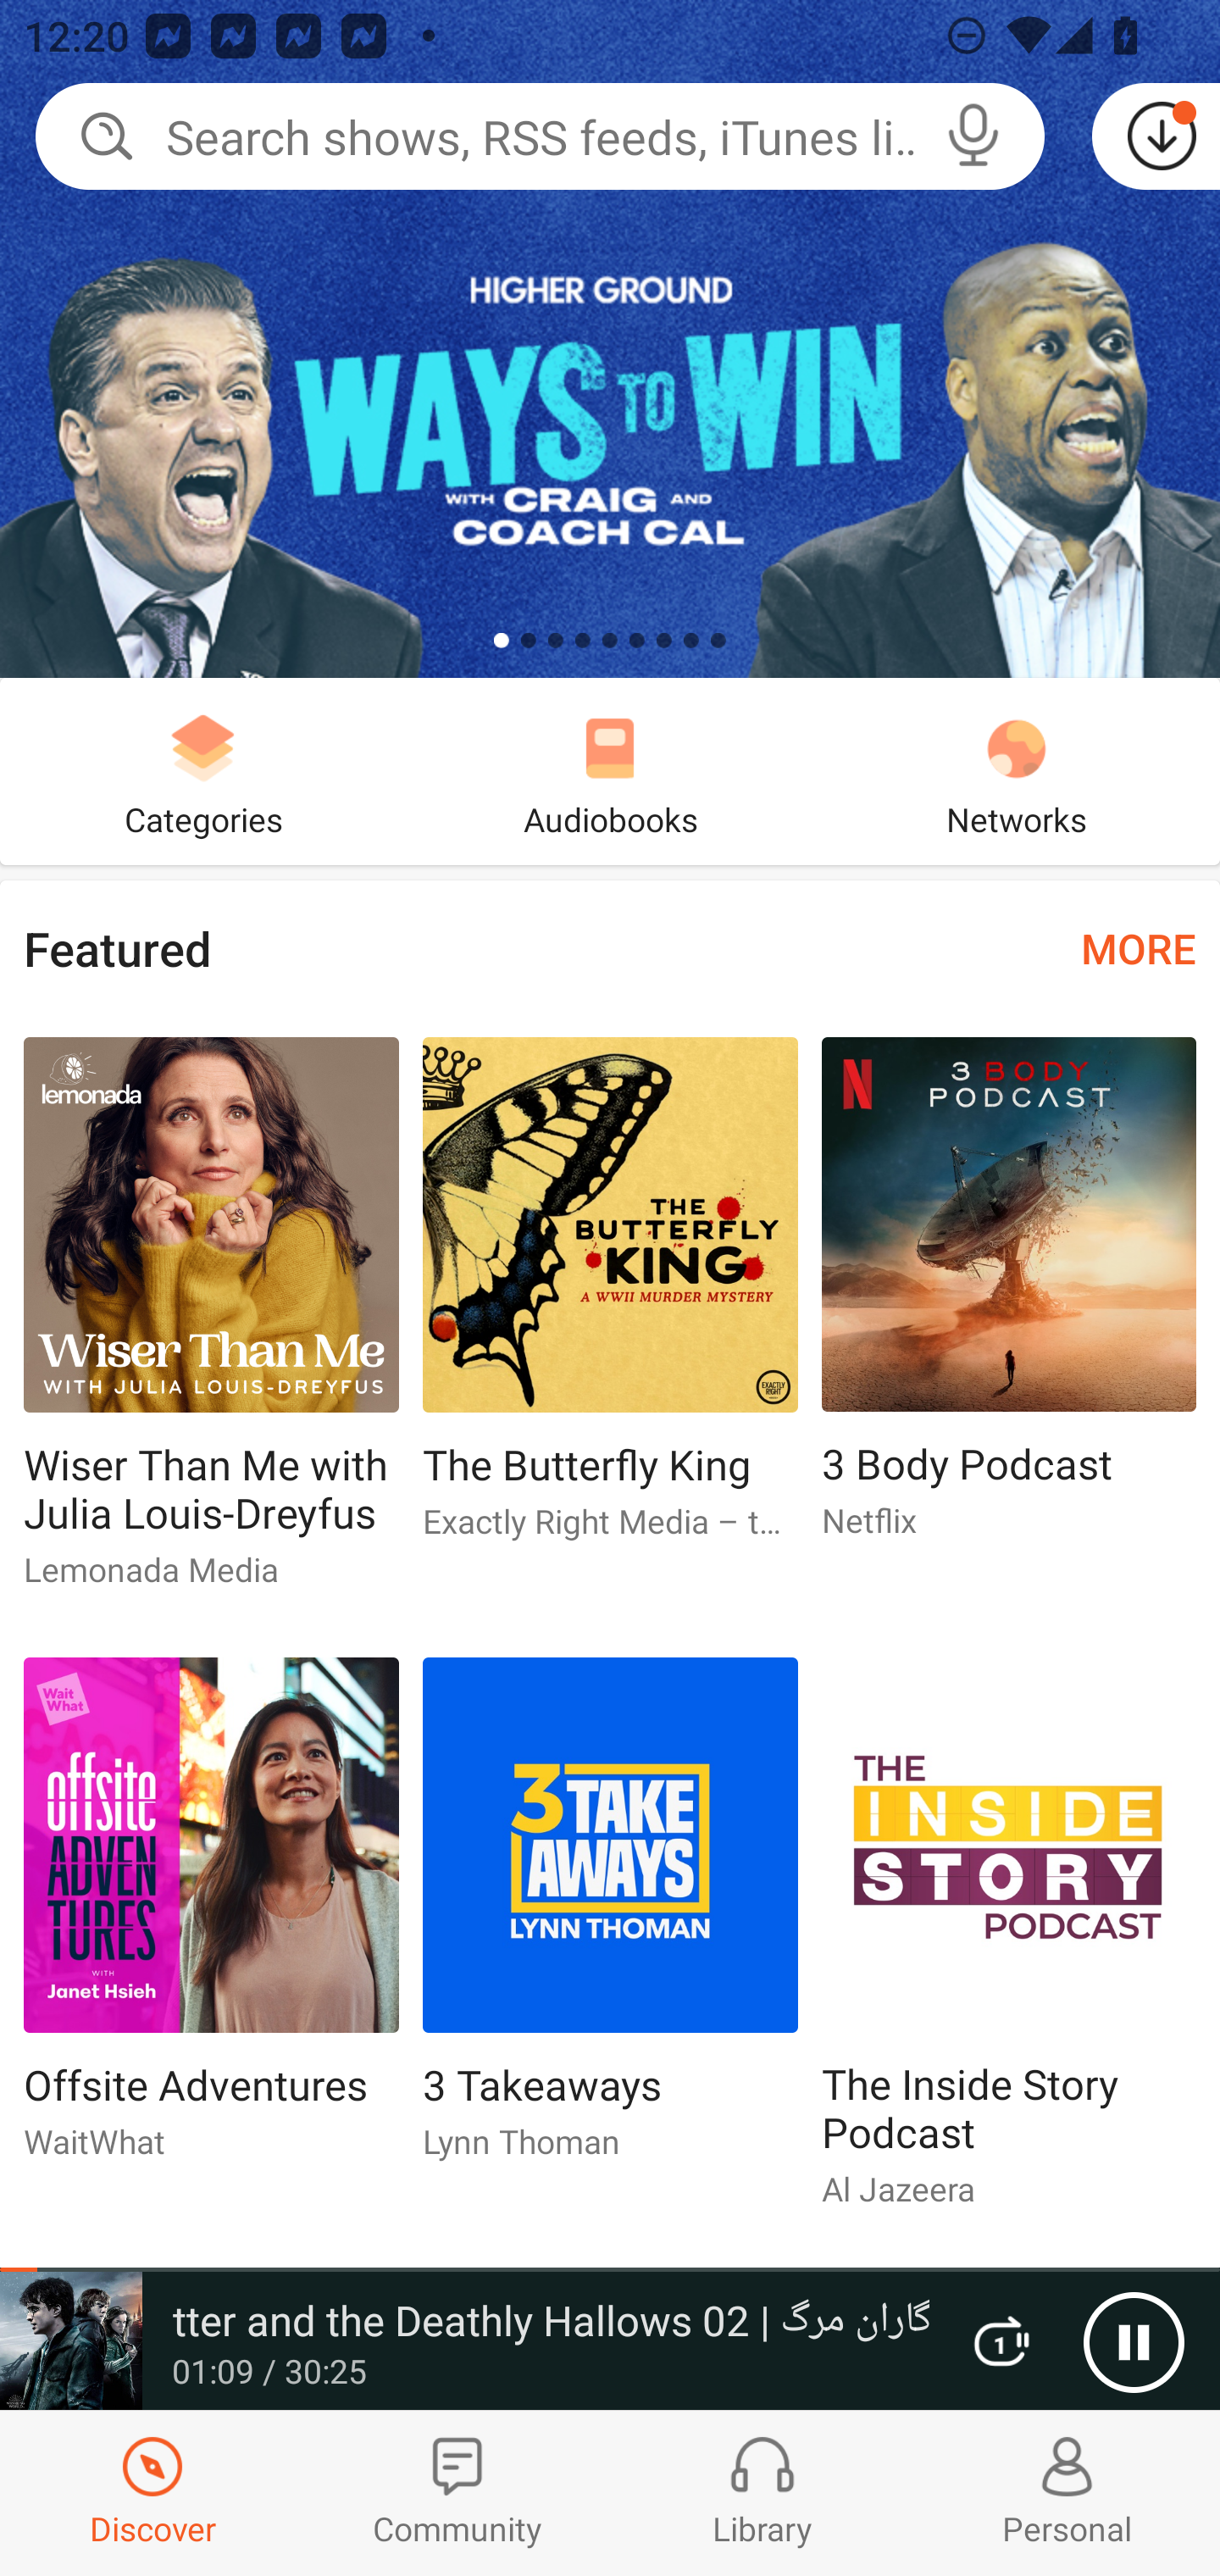 This screenshot has height=2576, width=1220. Describe the element at coordinates (457, 2493) in the screenshot. I see `Community` at that location.